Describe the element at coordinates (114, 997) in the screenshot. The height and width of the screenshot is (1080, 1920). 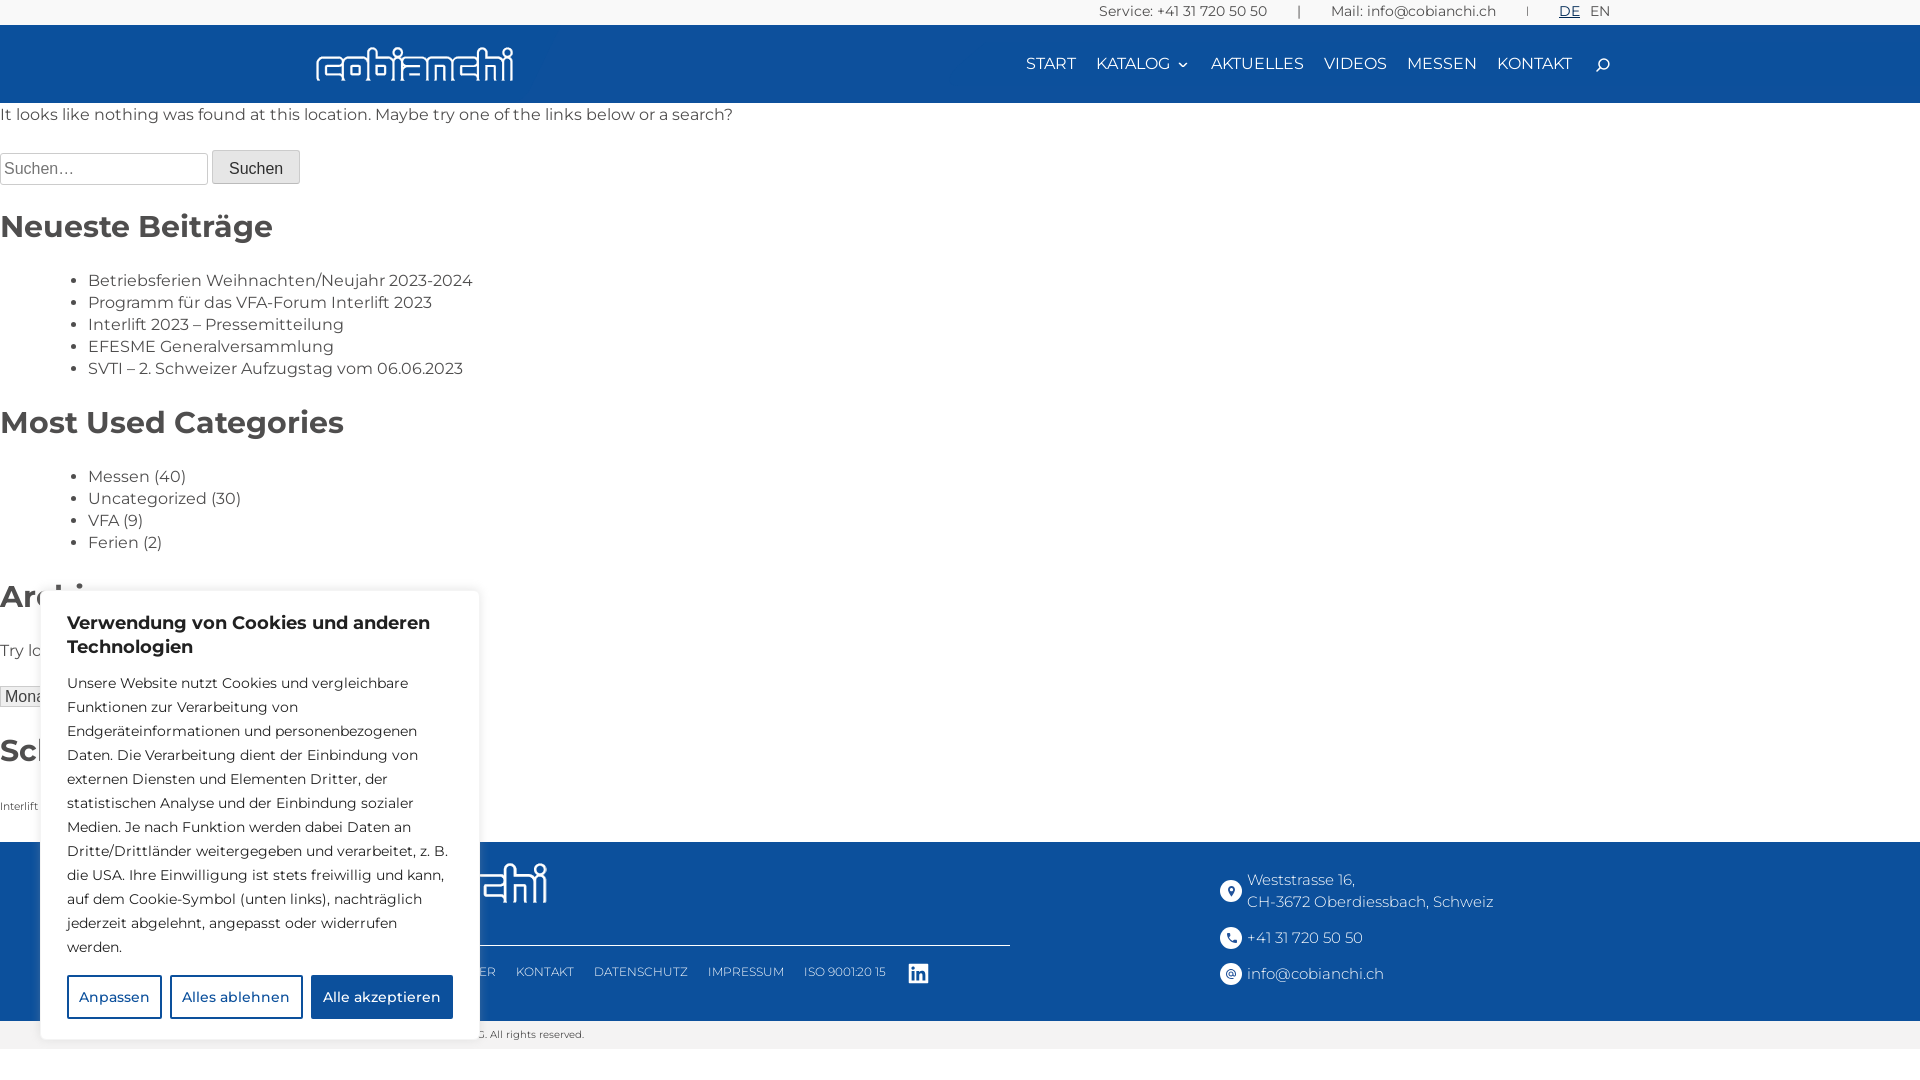
I see `Anpassen` at that location.